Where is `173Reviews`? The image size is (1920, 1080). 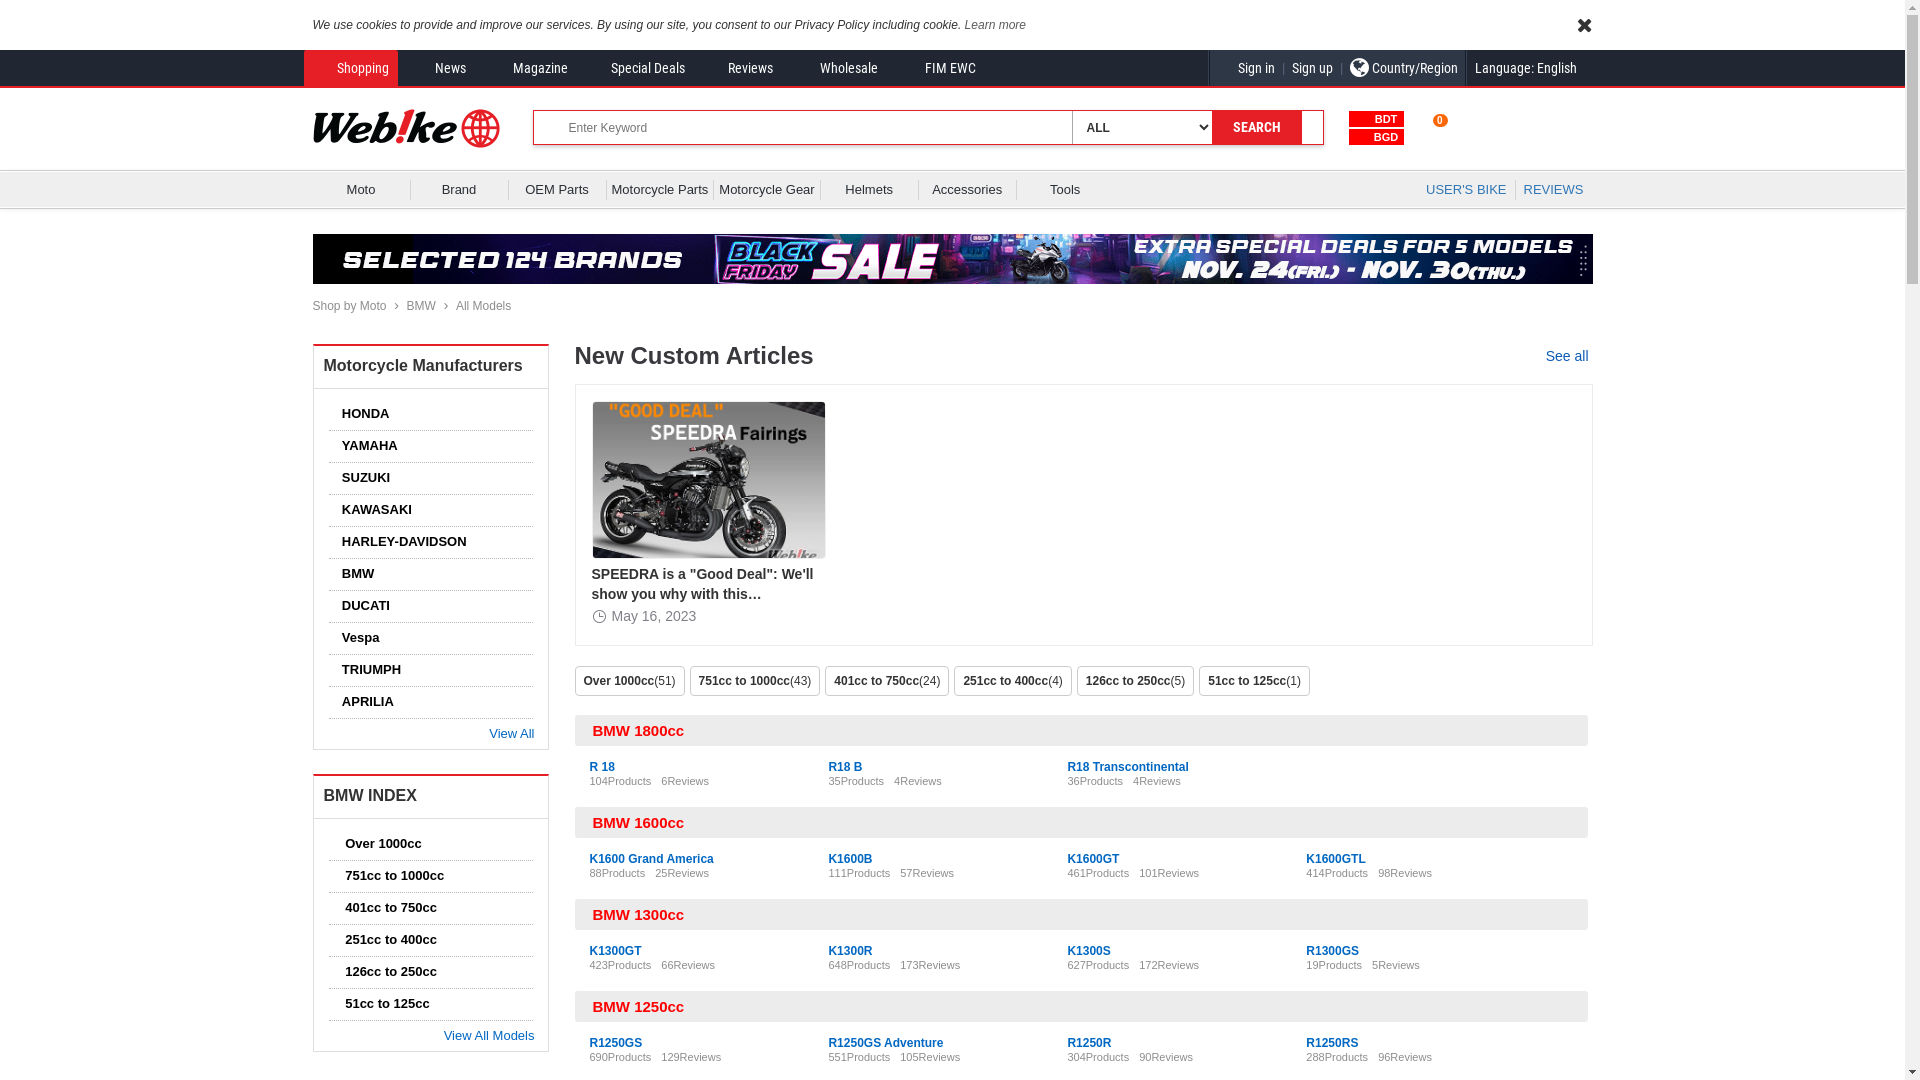 173Reviews is located at coordinates (930, 965).